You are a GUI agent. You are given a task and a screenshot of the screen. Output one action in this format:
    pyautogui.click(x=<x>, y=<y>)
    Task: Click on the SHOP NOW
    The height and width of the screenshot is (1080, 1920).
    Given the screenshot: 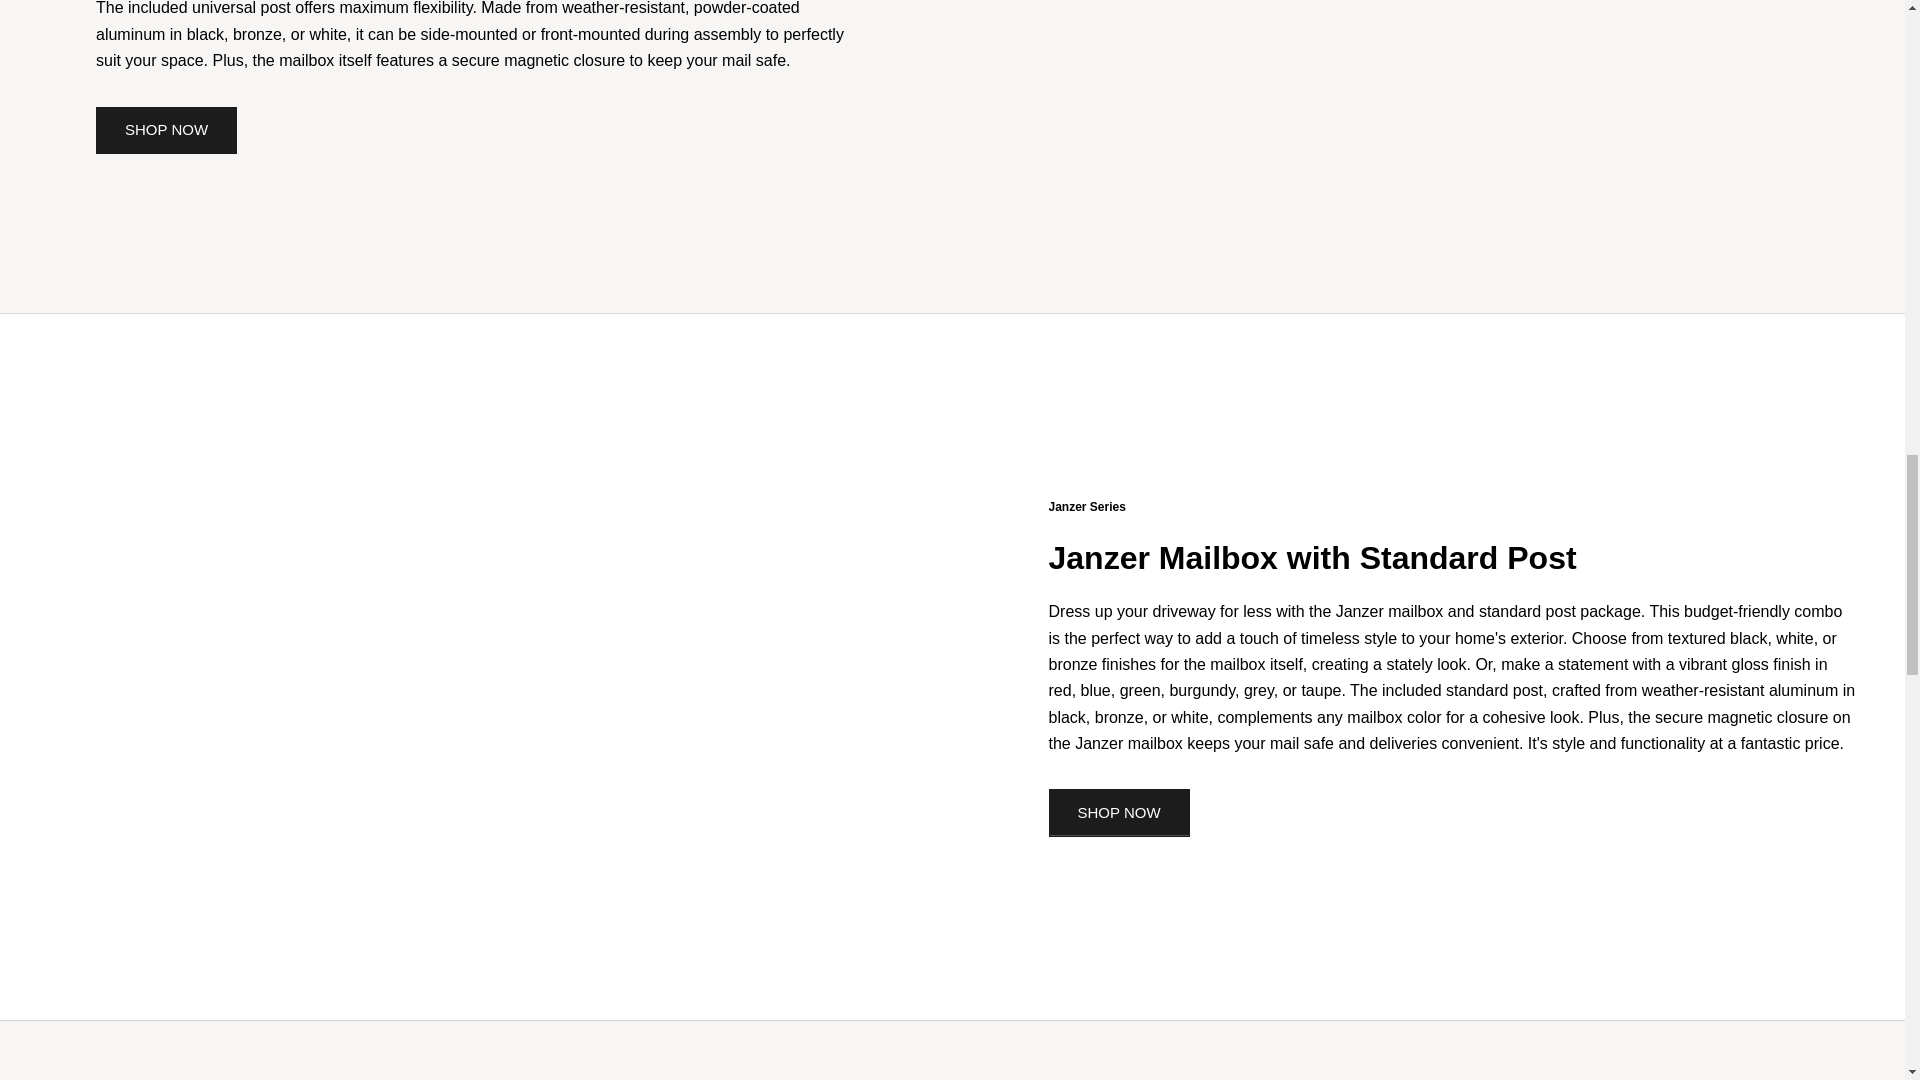 What is the action you would take?
    pyautogui.click(x=166, y=130)
    